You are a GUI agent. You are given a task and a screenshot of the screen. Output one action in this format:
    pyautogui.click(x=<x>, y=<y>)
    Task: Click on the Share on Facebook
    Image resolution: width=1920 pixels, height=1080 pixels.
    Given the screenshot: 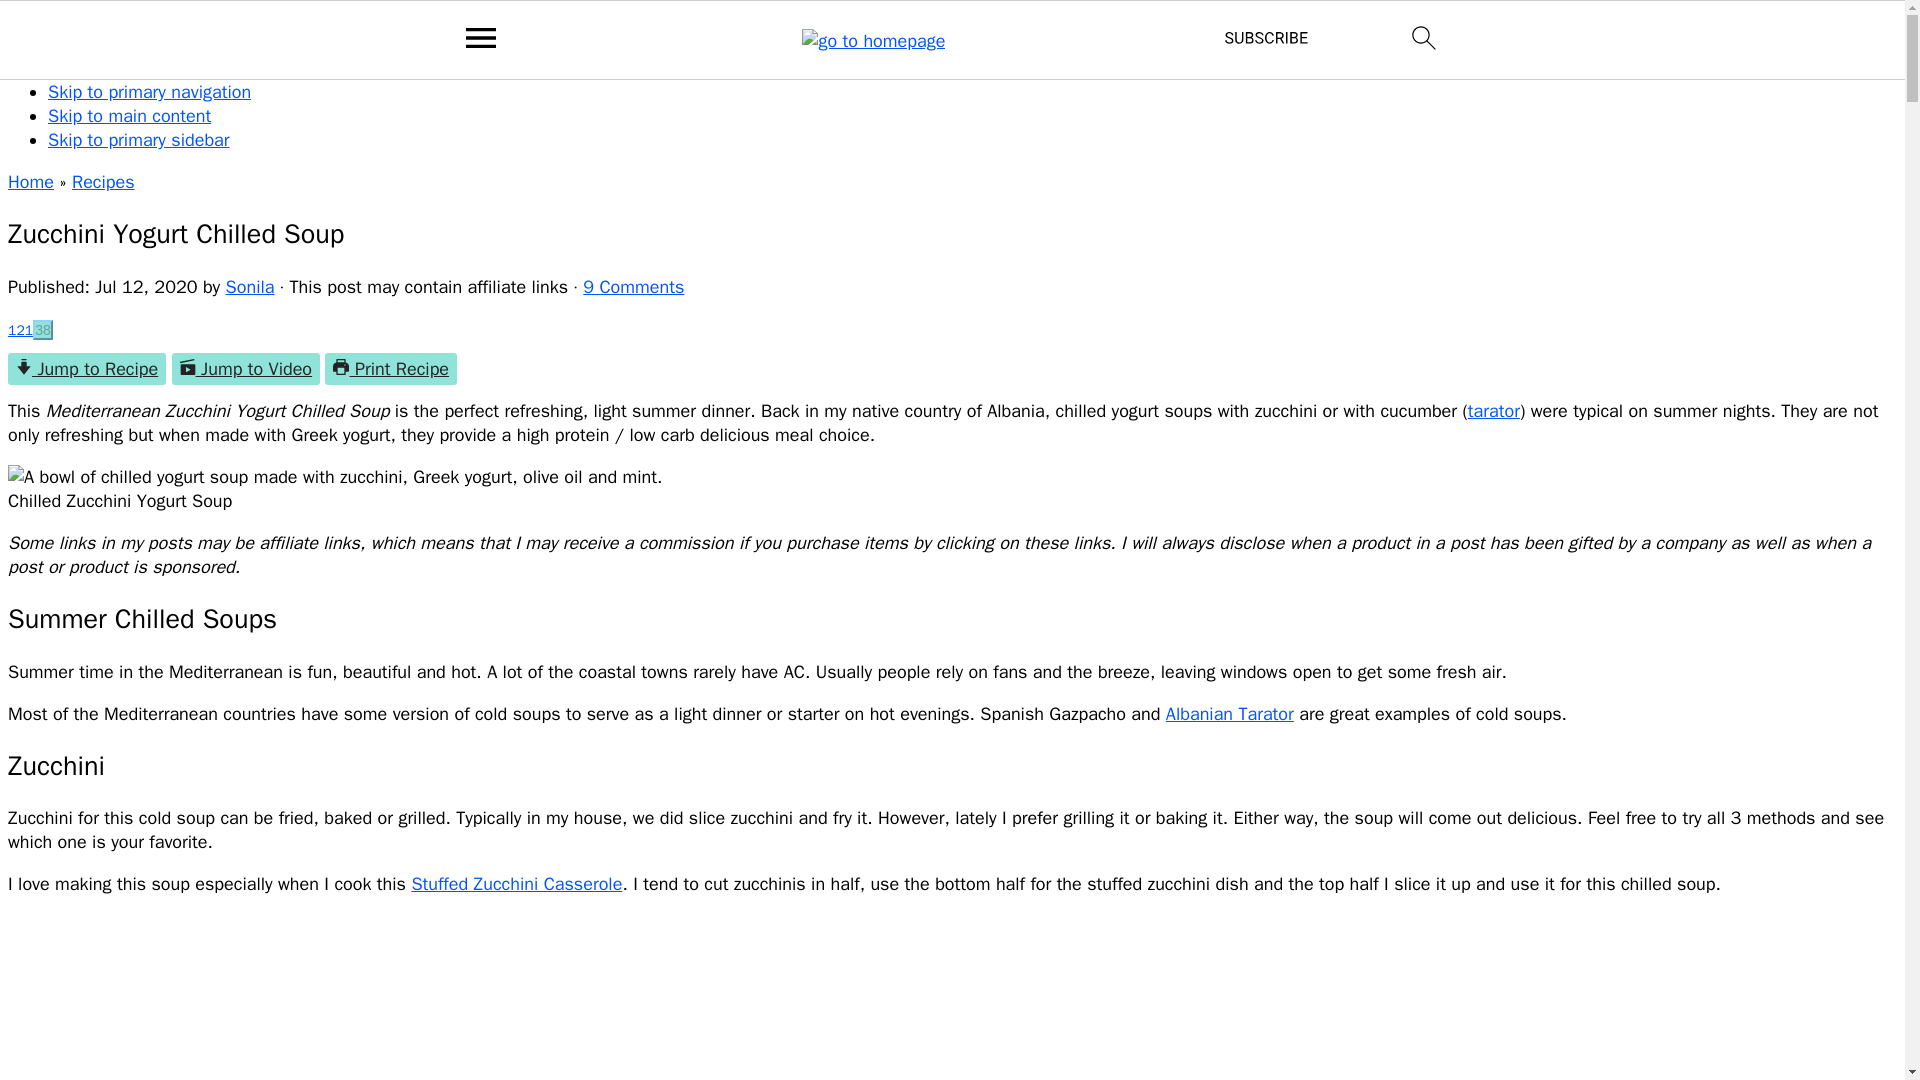 What is the action you would take?
    pyautogui.click(x=20, y=330)
    